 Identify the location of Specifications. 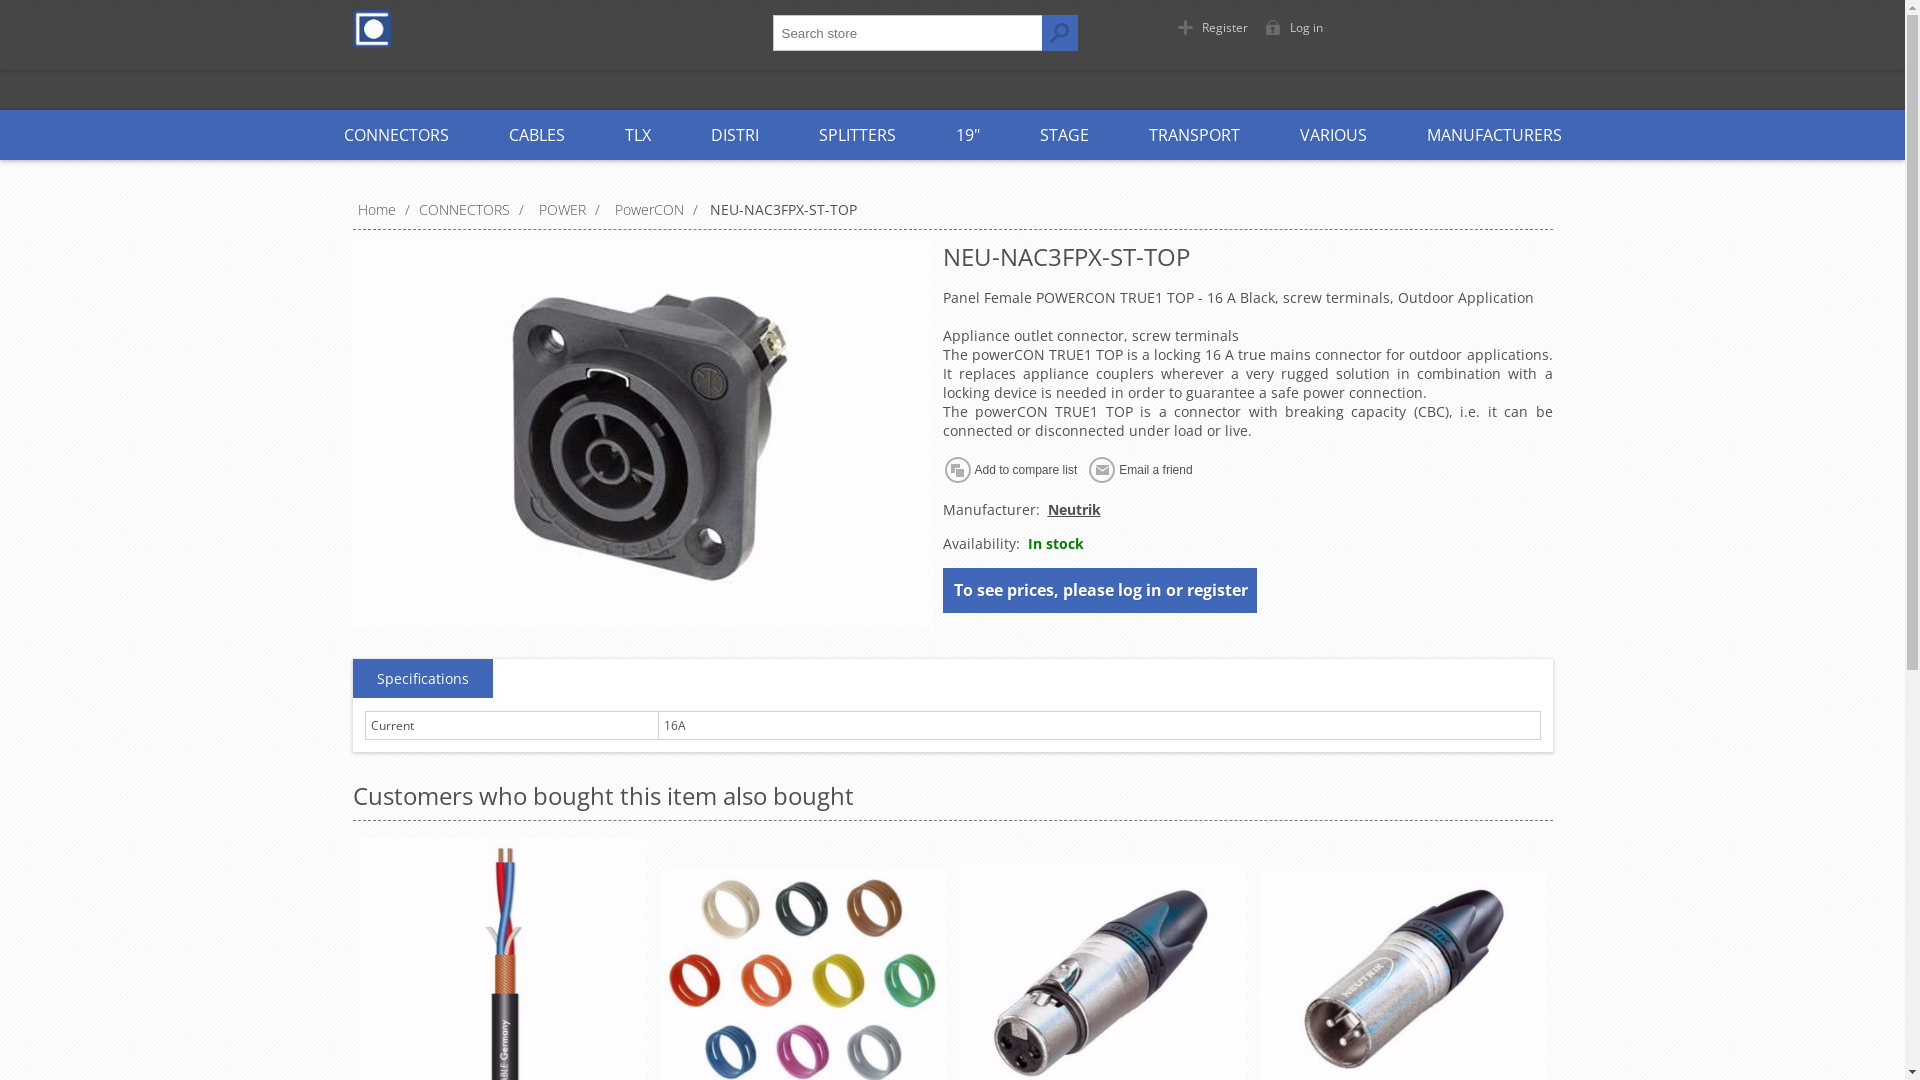
(422, 679).